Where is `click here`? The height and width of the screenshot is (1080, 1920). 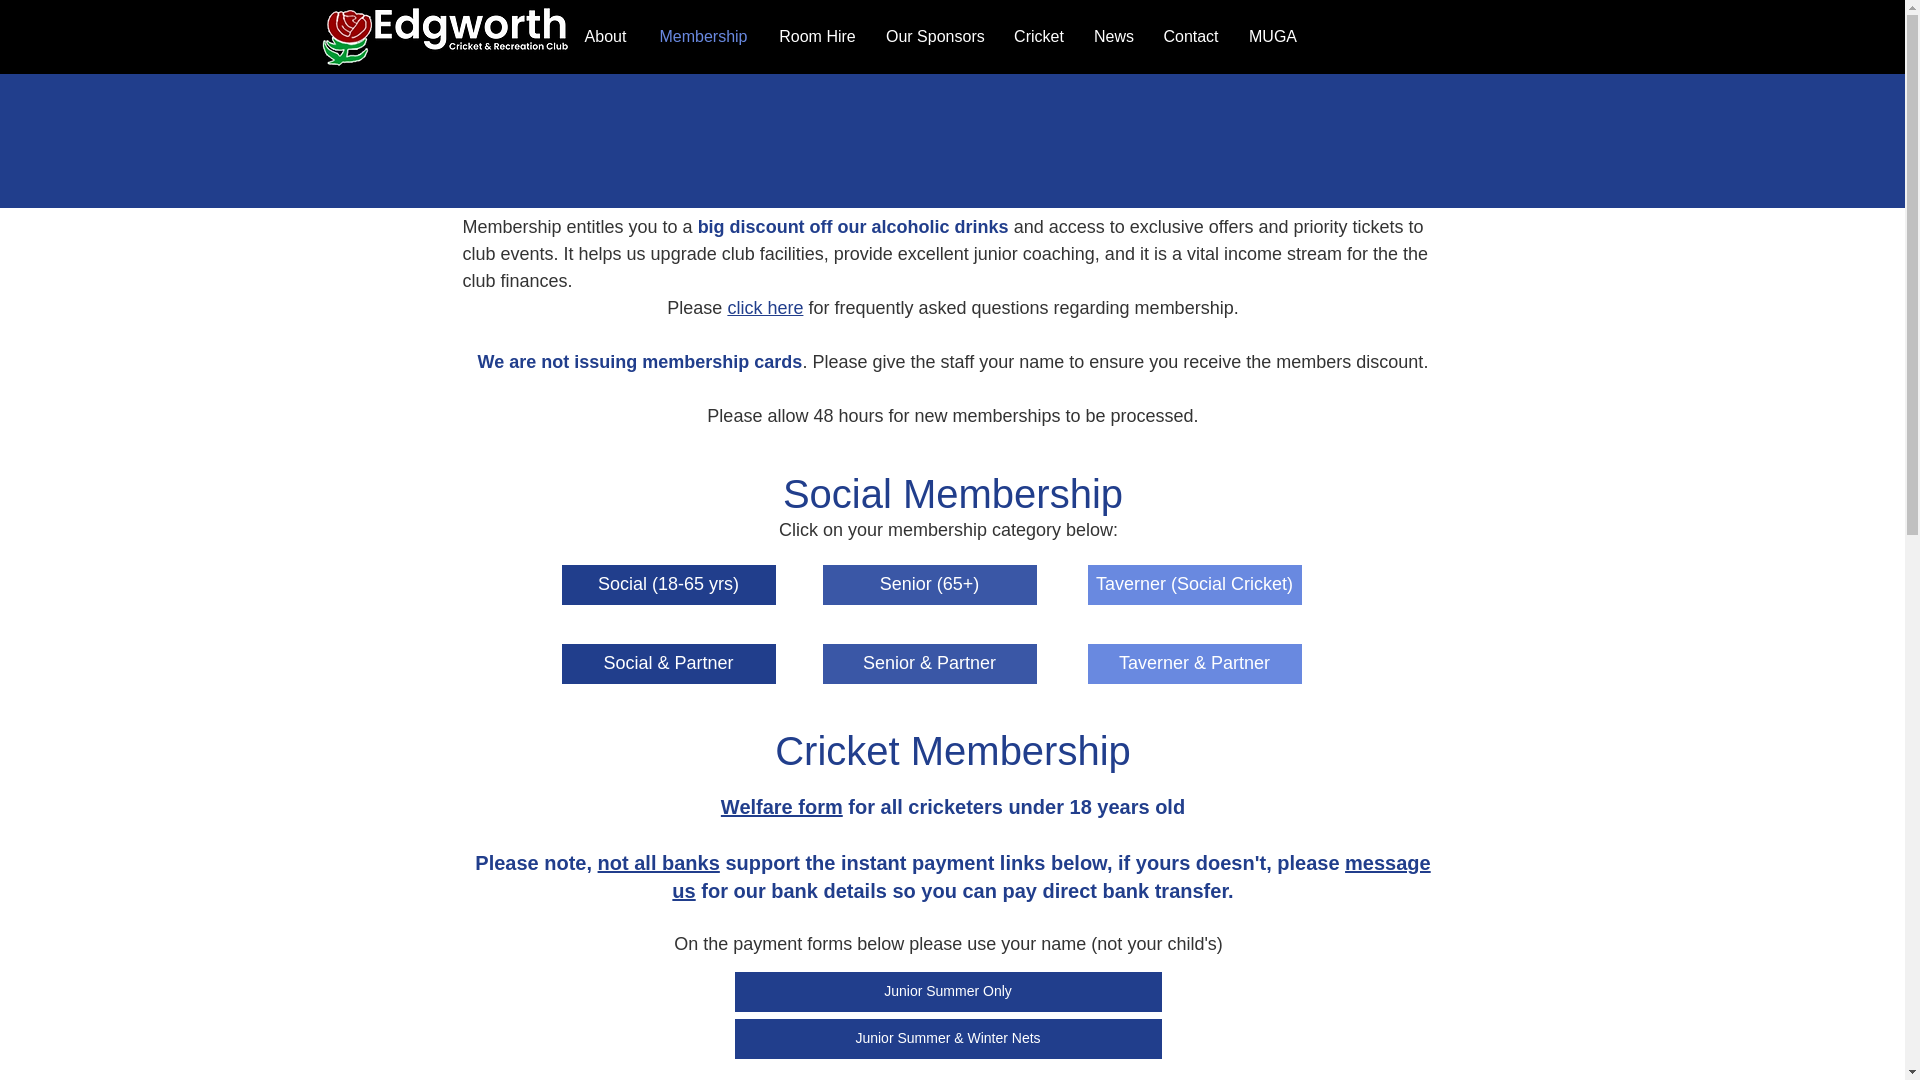
click here is located at coordinates (764, 308).